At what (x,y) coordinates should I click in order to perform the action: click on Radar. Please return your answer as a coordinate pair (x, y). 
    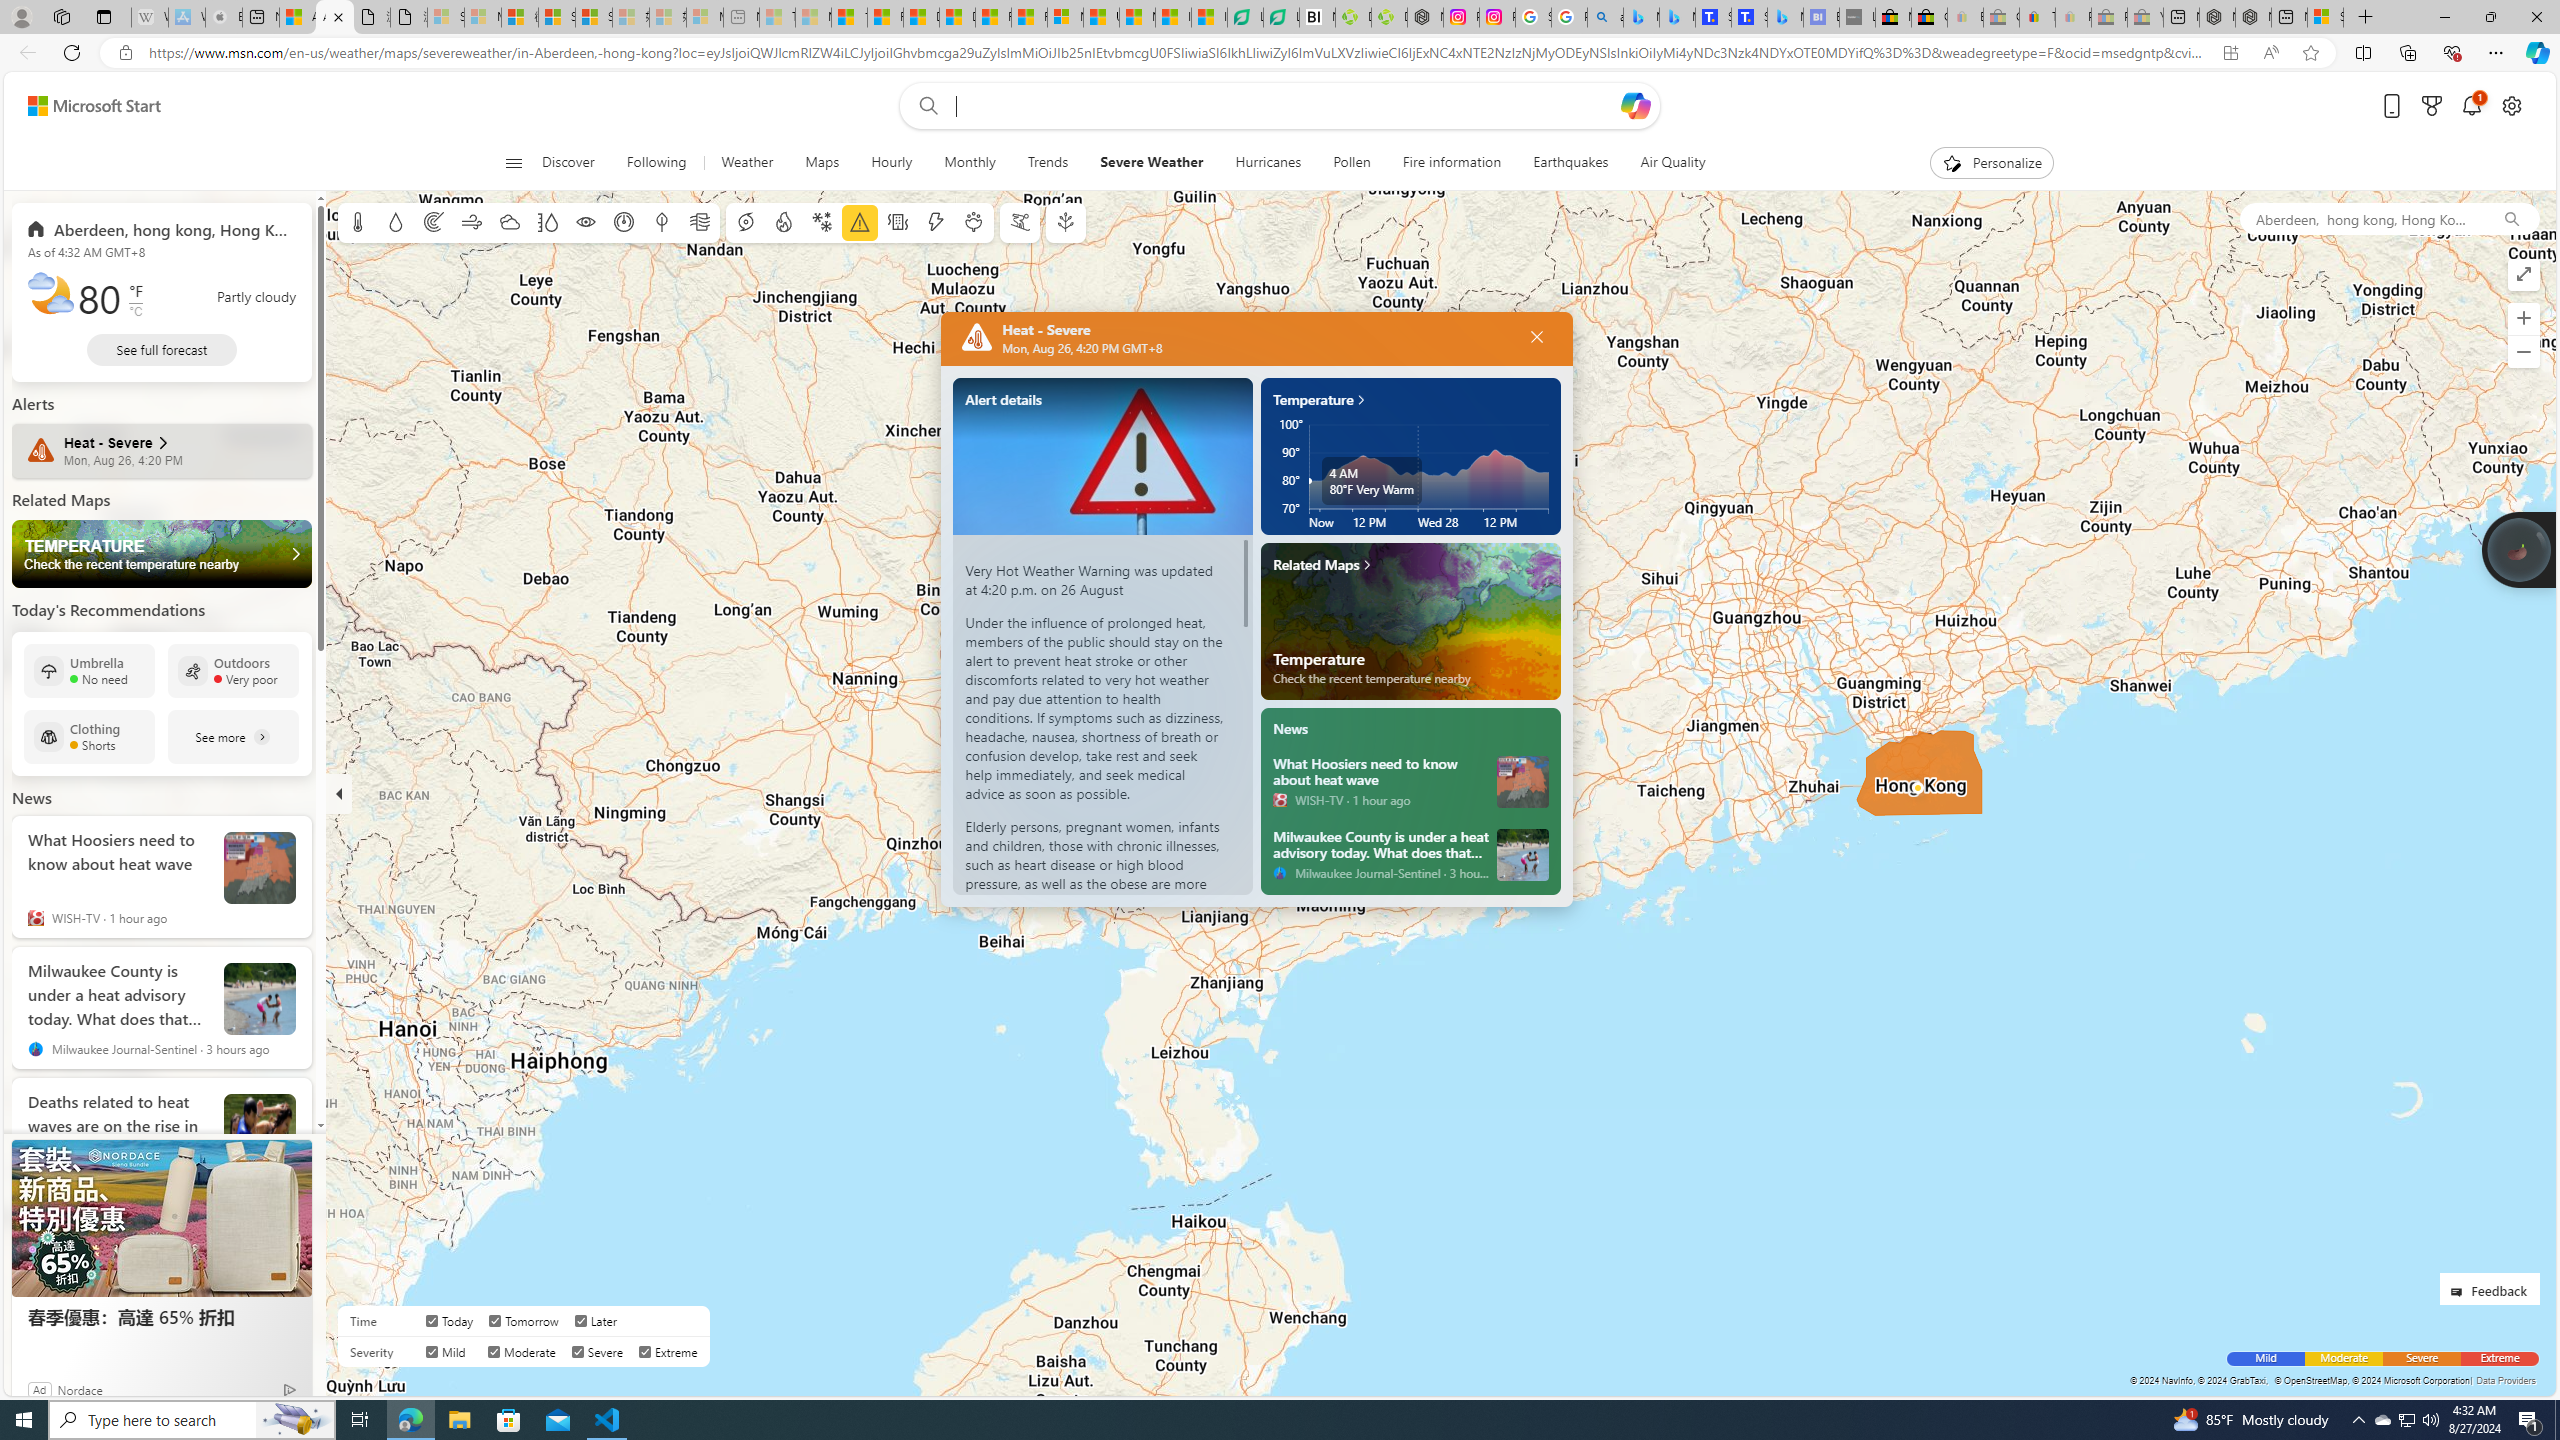
    Looking at the image, I should click on (434, 222).